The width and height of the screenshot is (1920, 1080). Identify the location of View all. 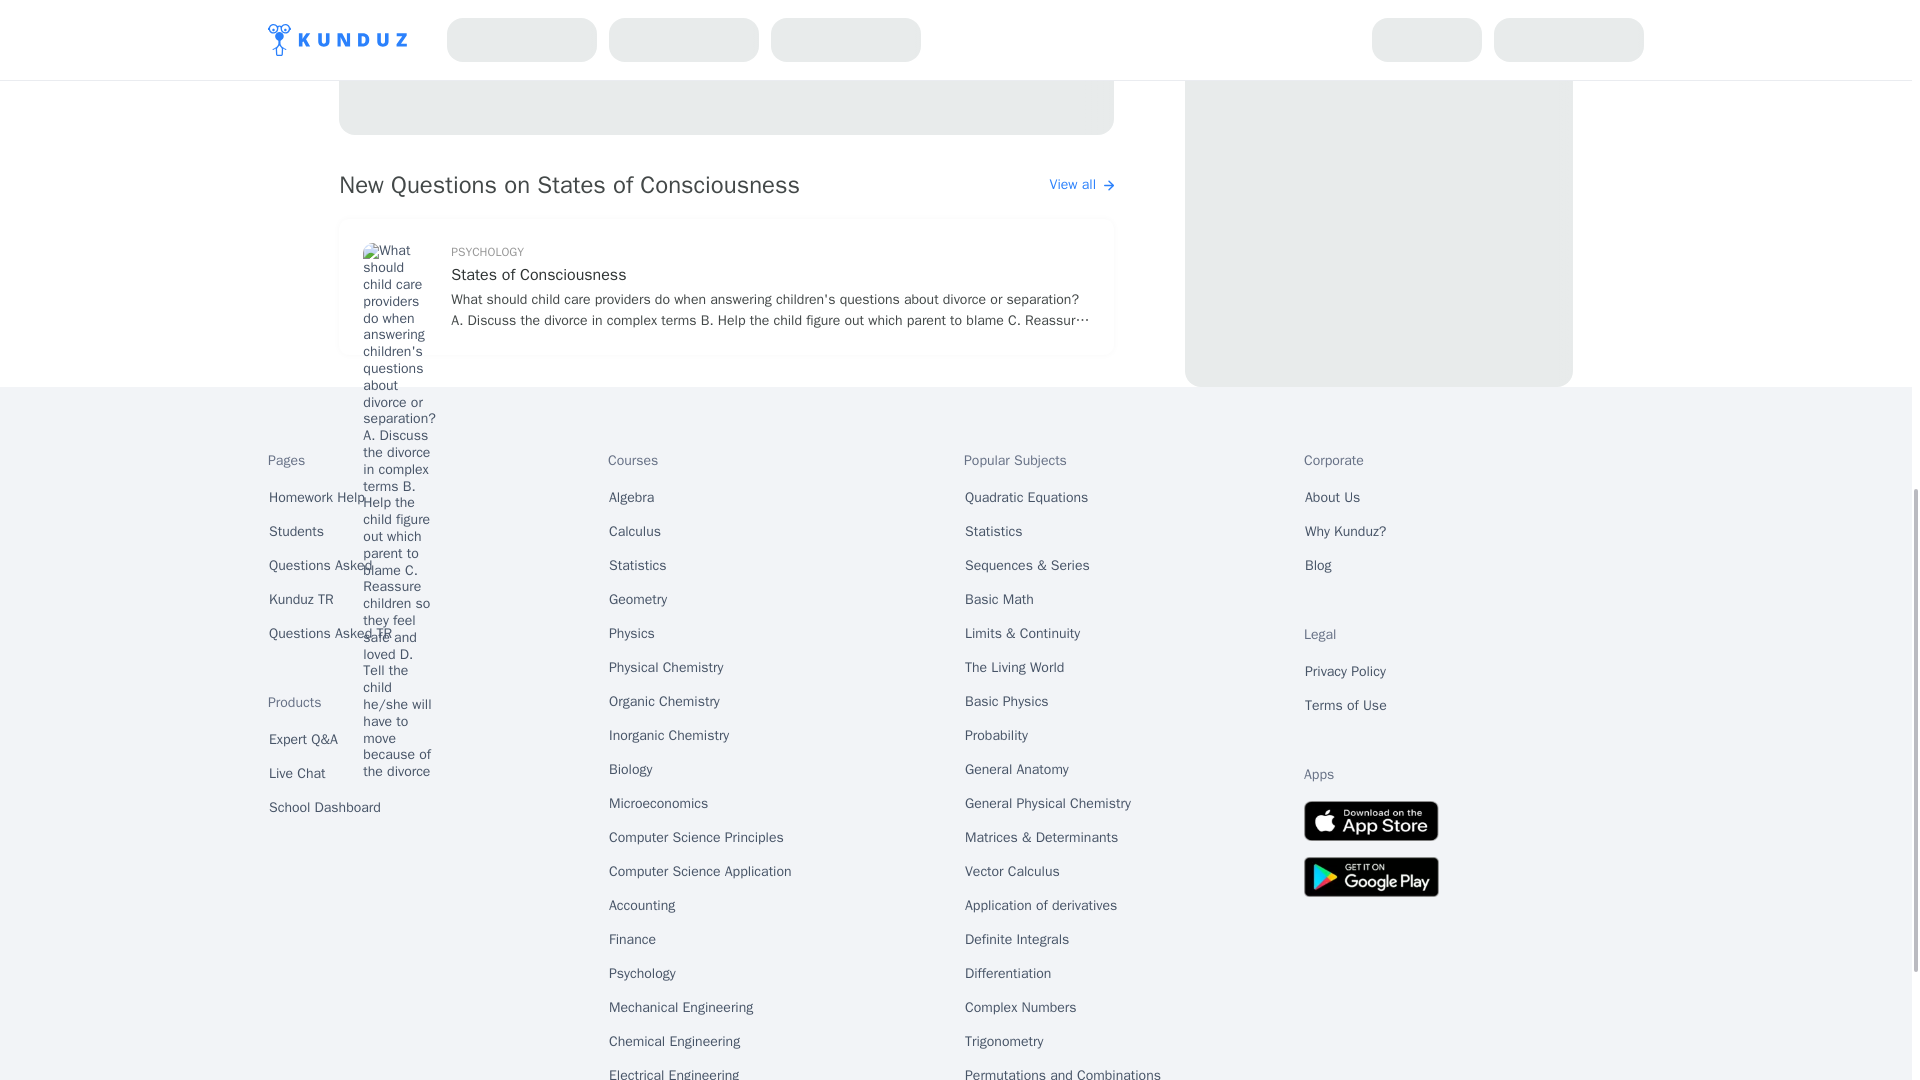
(1082, 185).